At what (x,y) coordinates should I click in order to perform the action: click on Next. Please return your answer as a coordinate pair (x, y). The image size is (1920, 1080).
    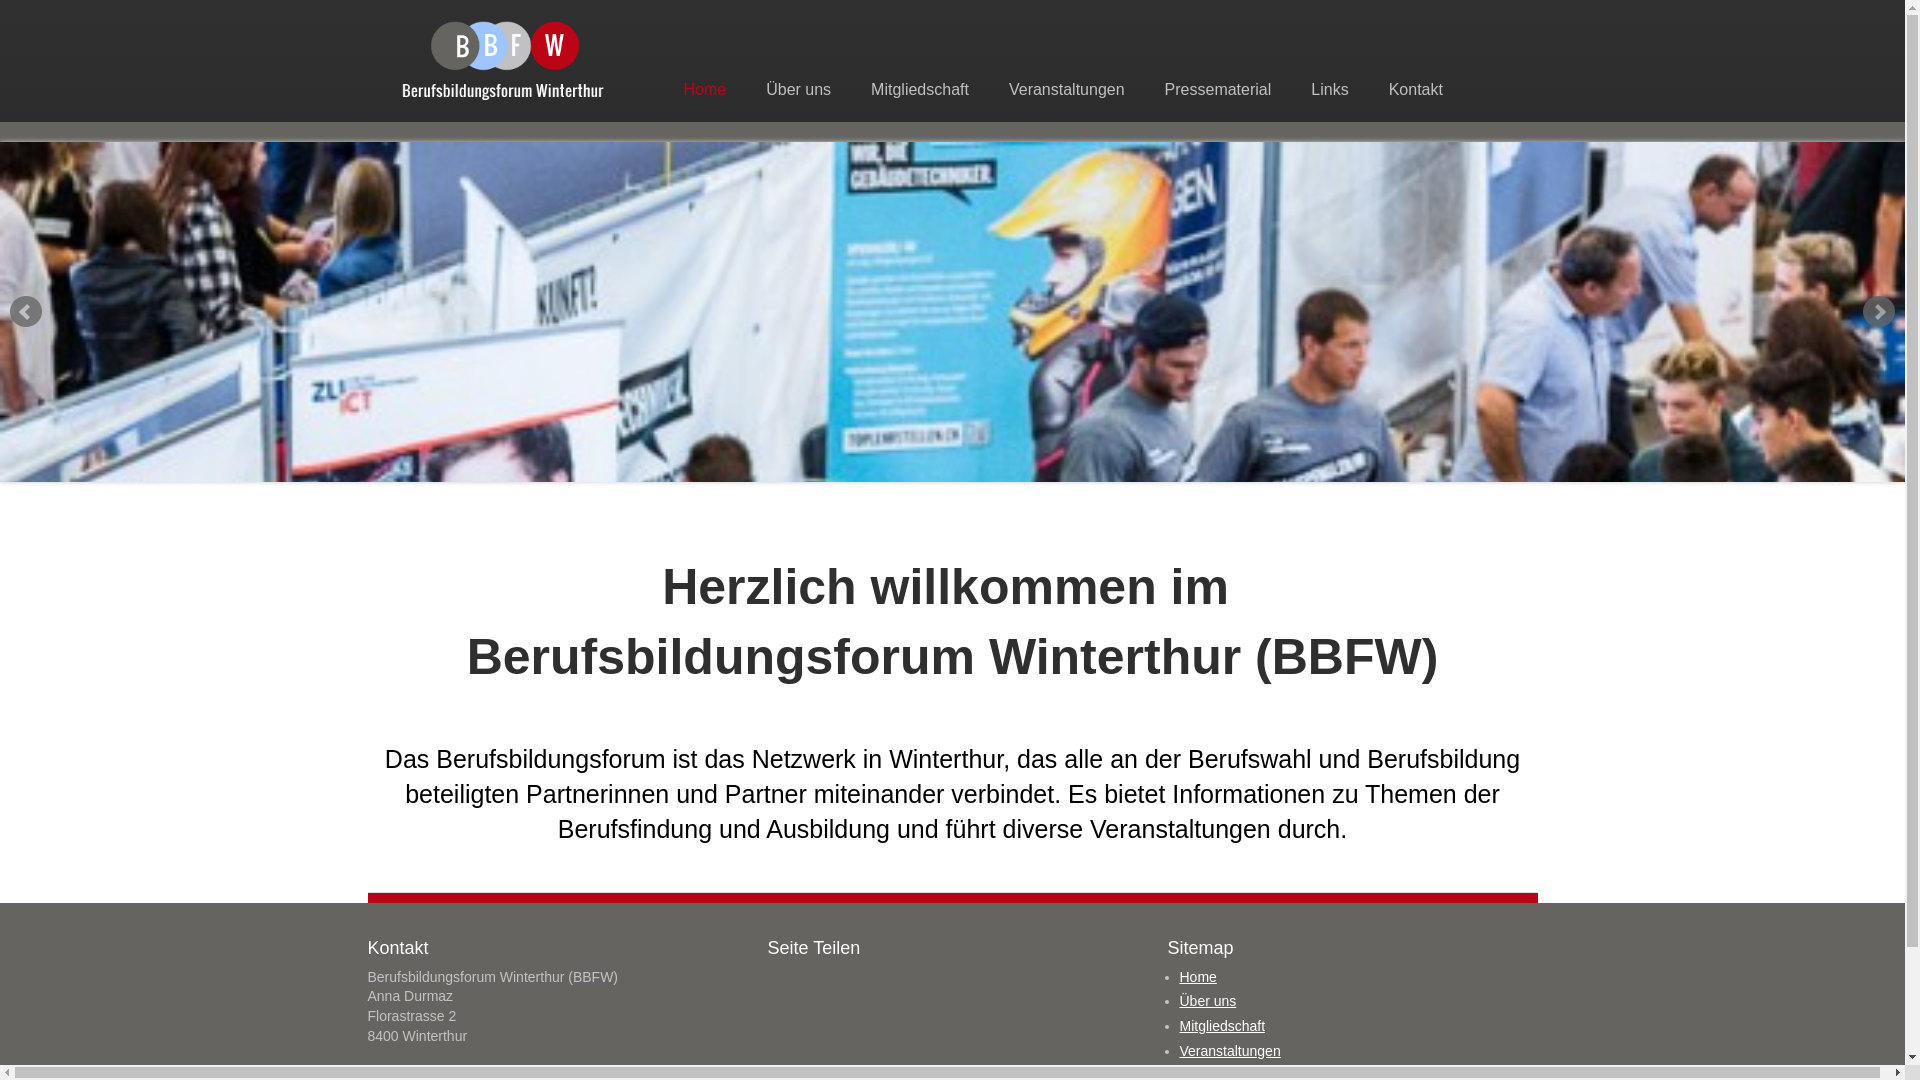
    Looking at the image, I should click on (1879, 312).